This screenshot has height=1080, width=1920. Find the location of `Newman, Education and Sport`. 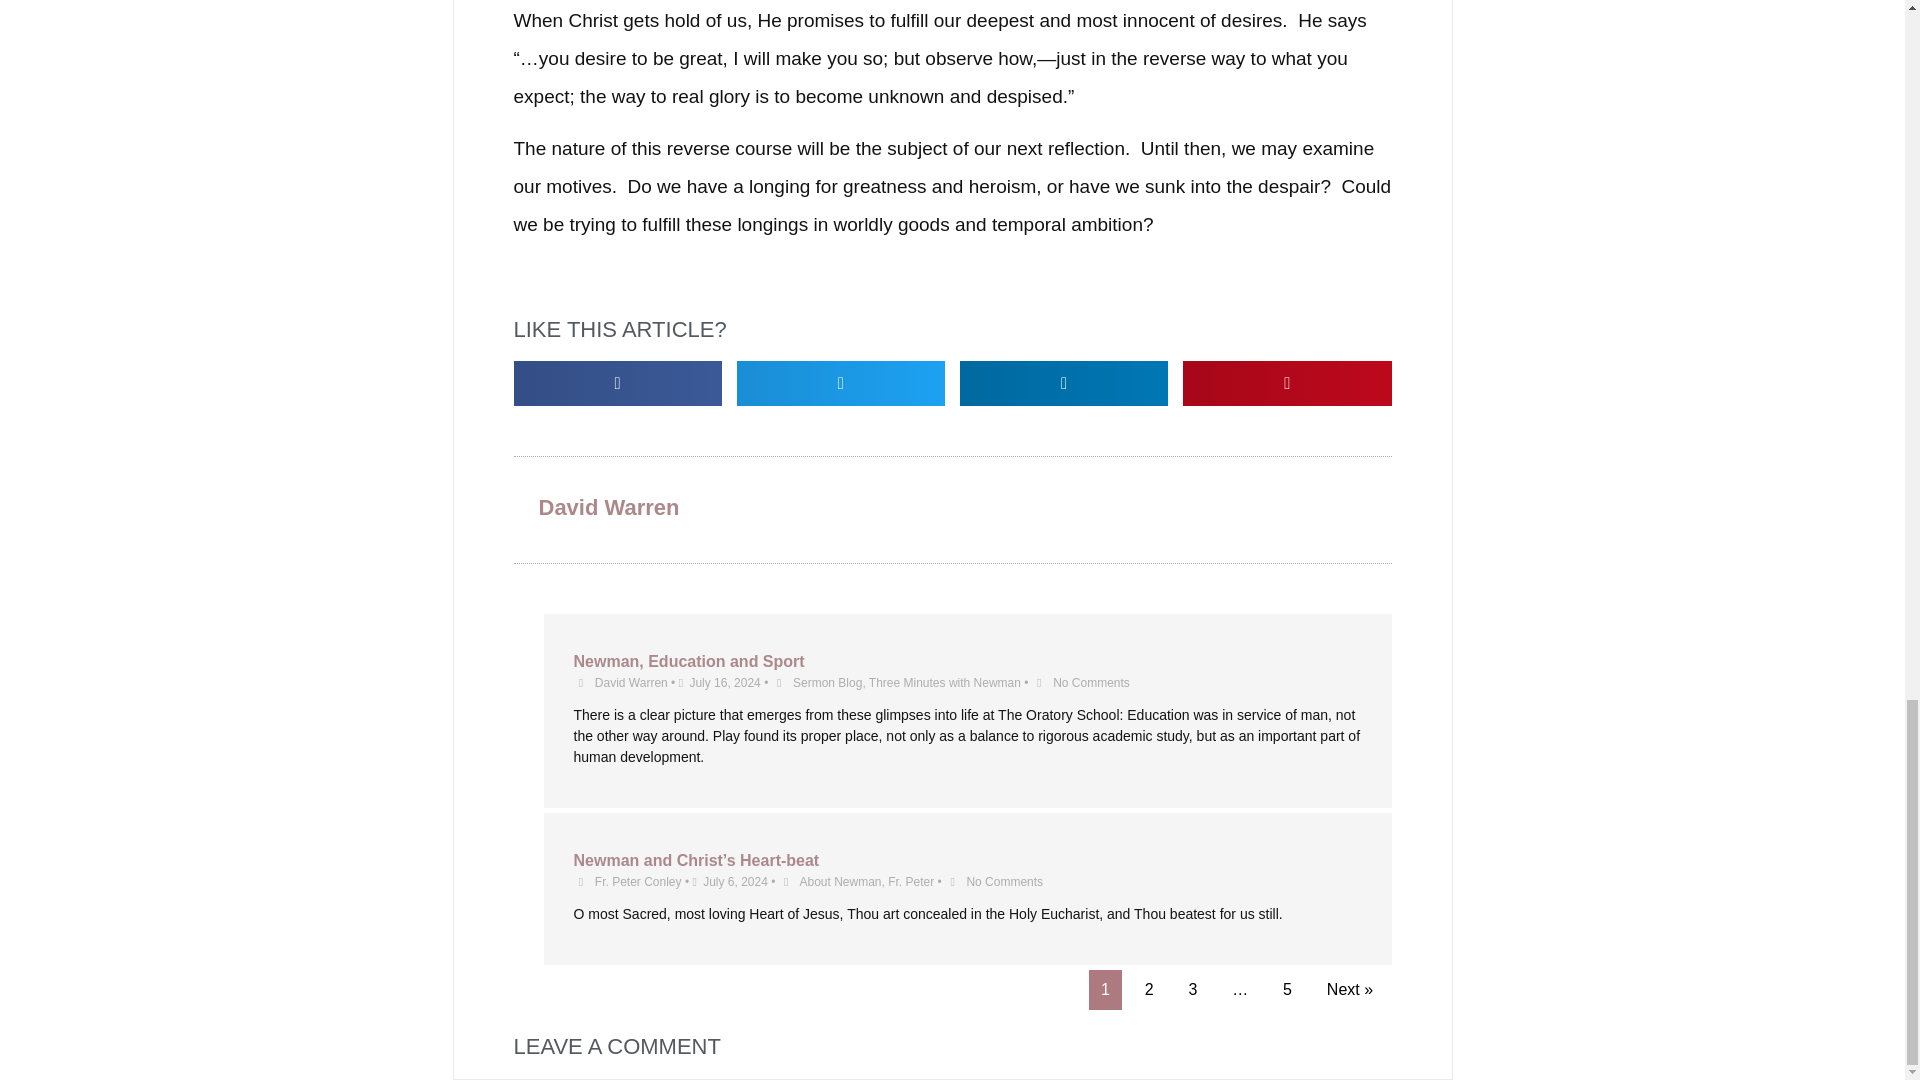

Newman, Education and Sport is located at coordinates (689, 661).